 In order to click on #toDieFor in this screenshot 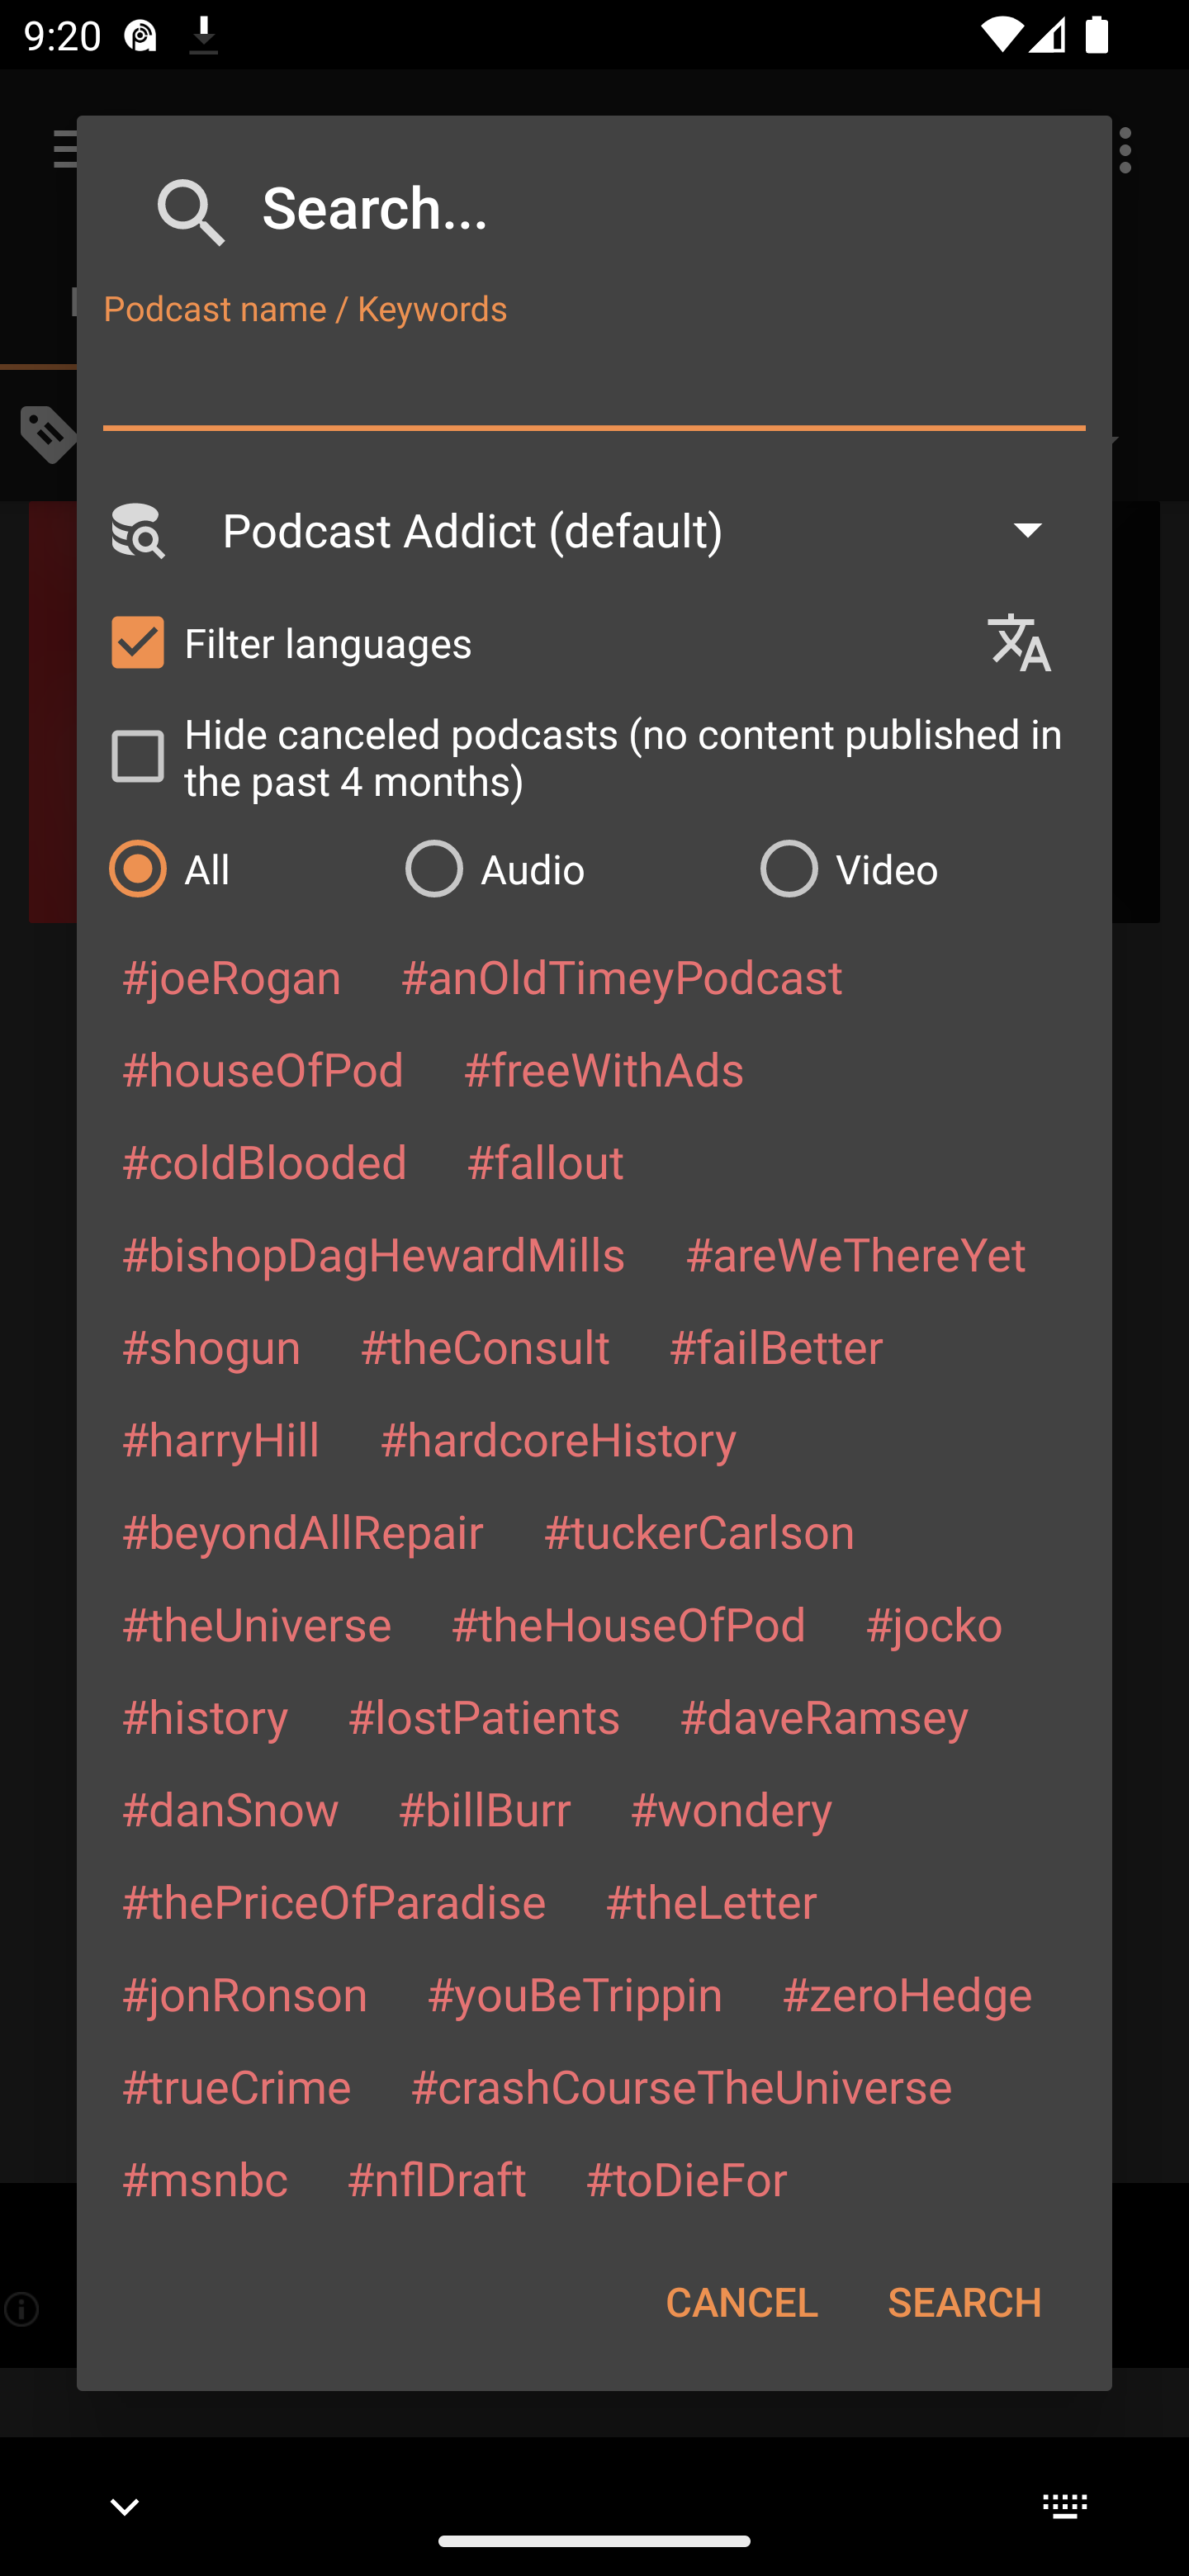, I will do `click(685, 2177)`.